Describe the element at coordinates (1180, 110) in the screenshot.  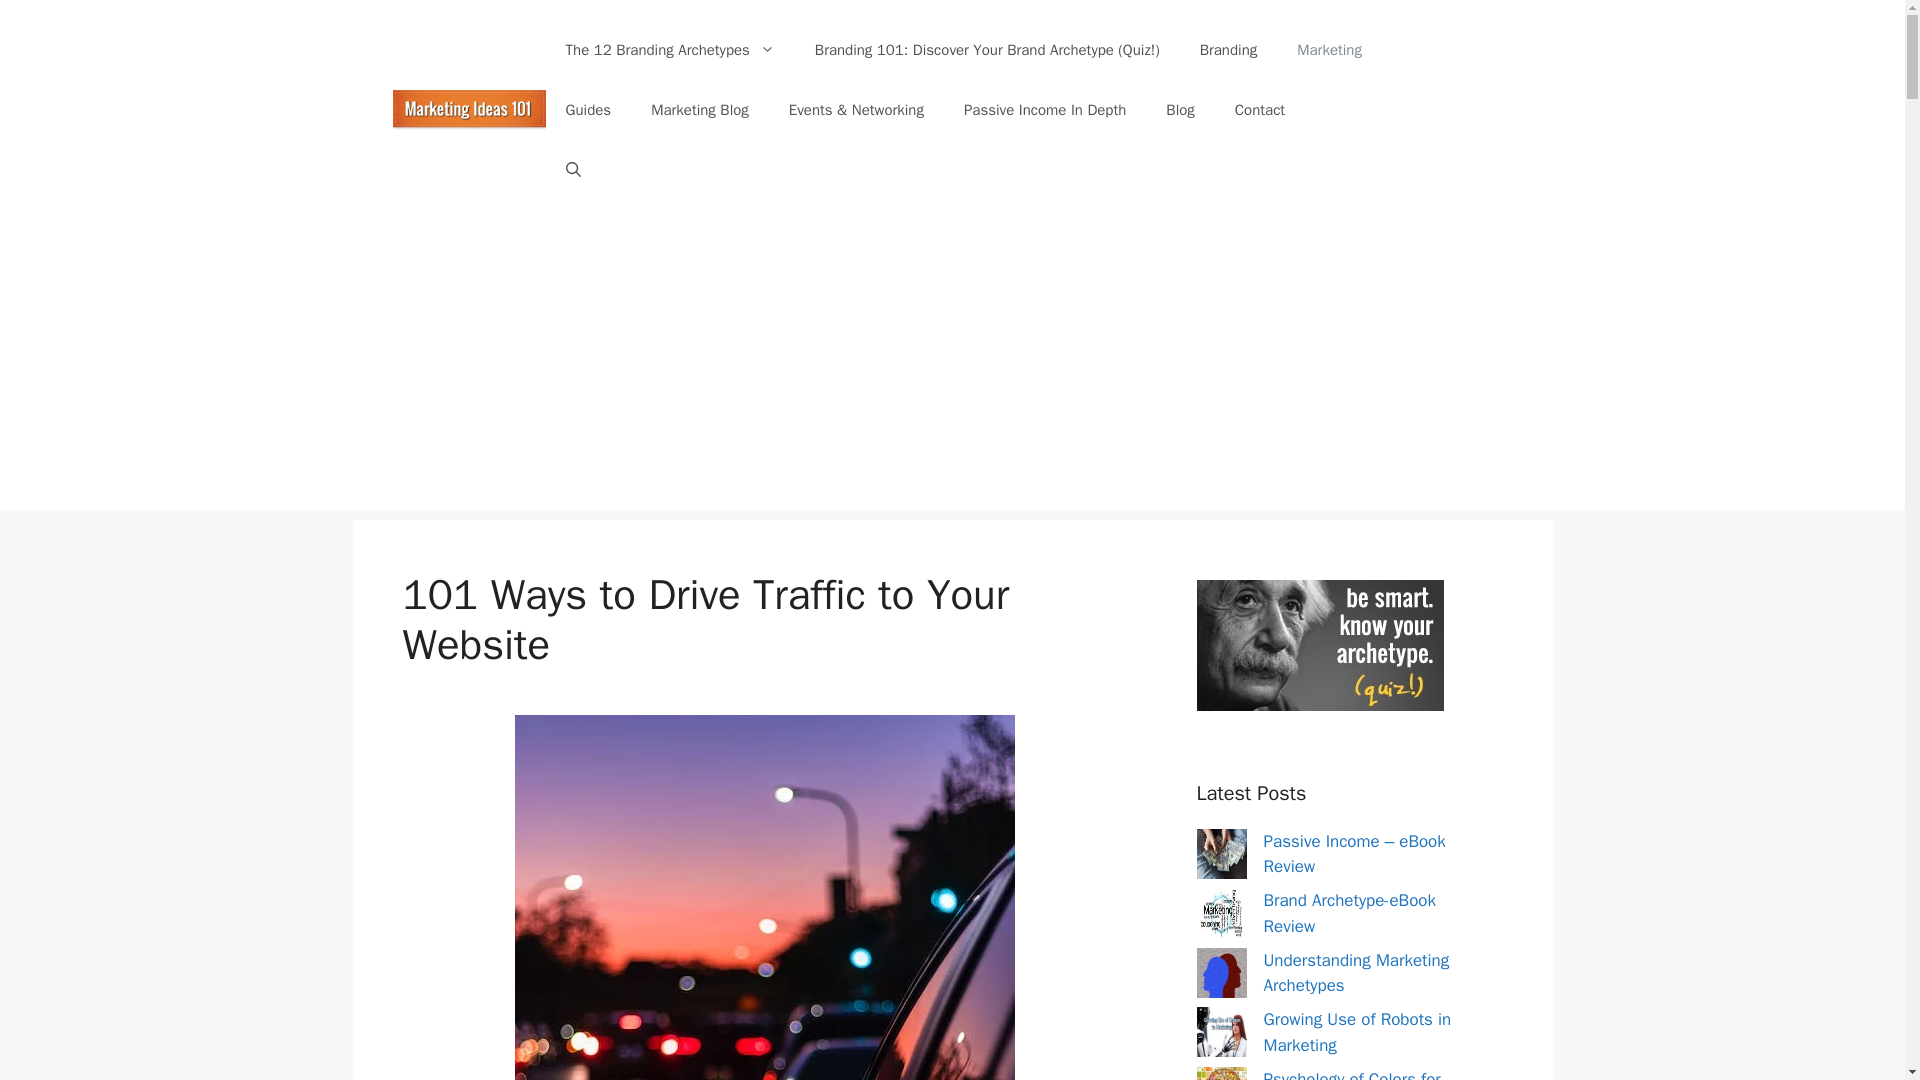
I see `Blog` at that location.